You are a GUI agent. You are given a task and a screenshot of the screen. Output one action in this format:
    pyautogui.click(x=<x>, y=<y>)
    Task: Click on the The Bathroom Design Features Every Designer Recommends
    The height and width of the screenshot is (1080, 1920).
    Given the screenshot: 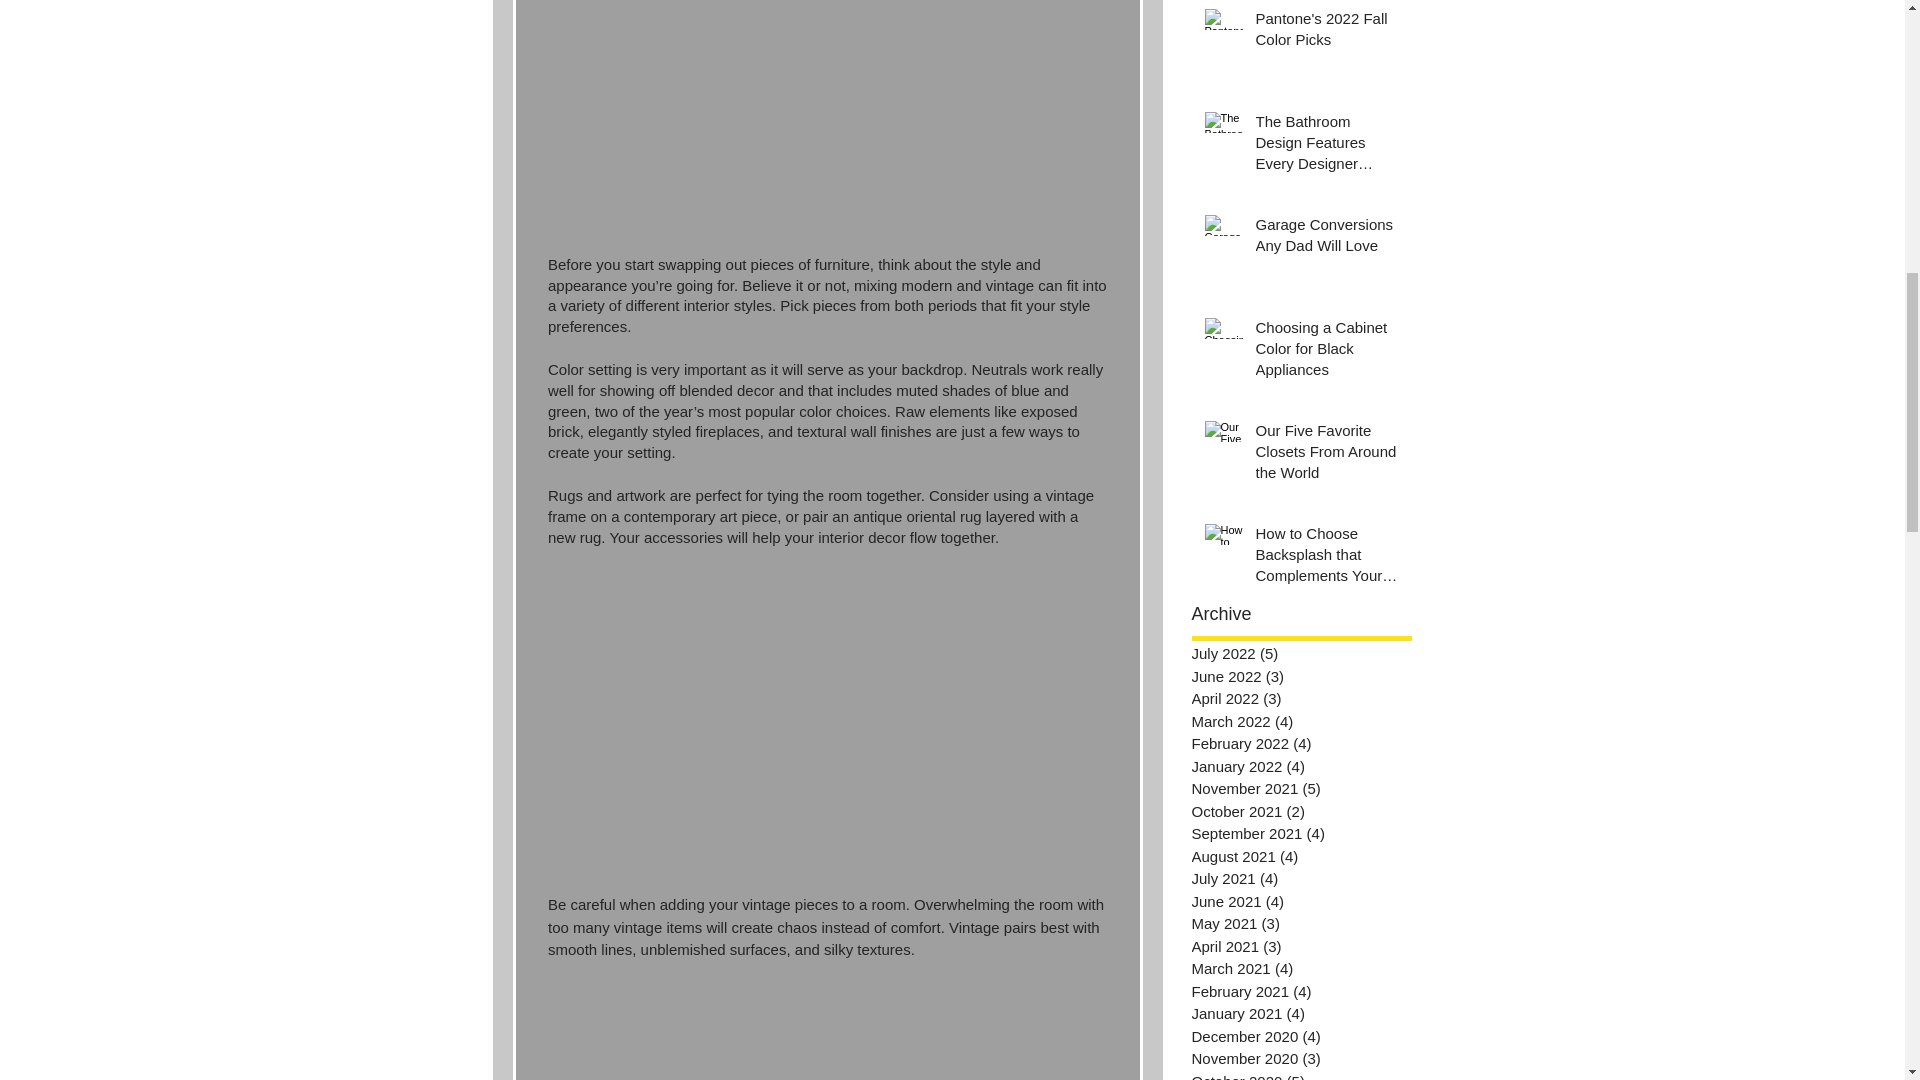 What is the action you would take?
    pyautogui.click(x=1327, y=146)
    